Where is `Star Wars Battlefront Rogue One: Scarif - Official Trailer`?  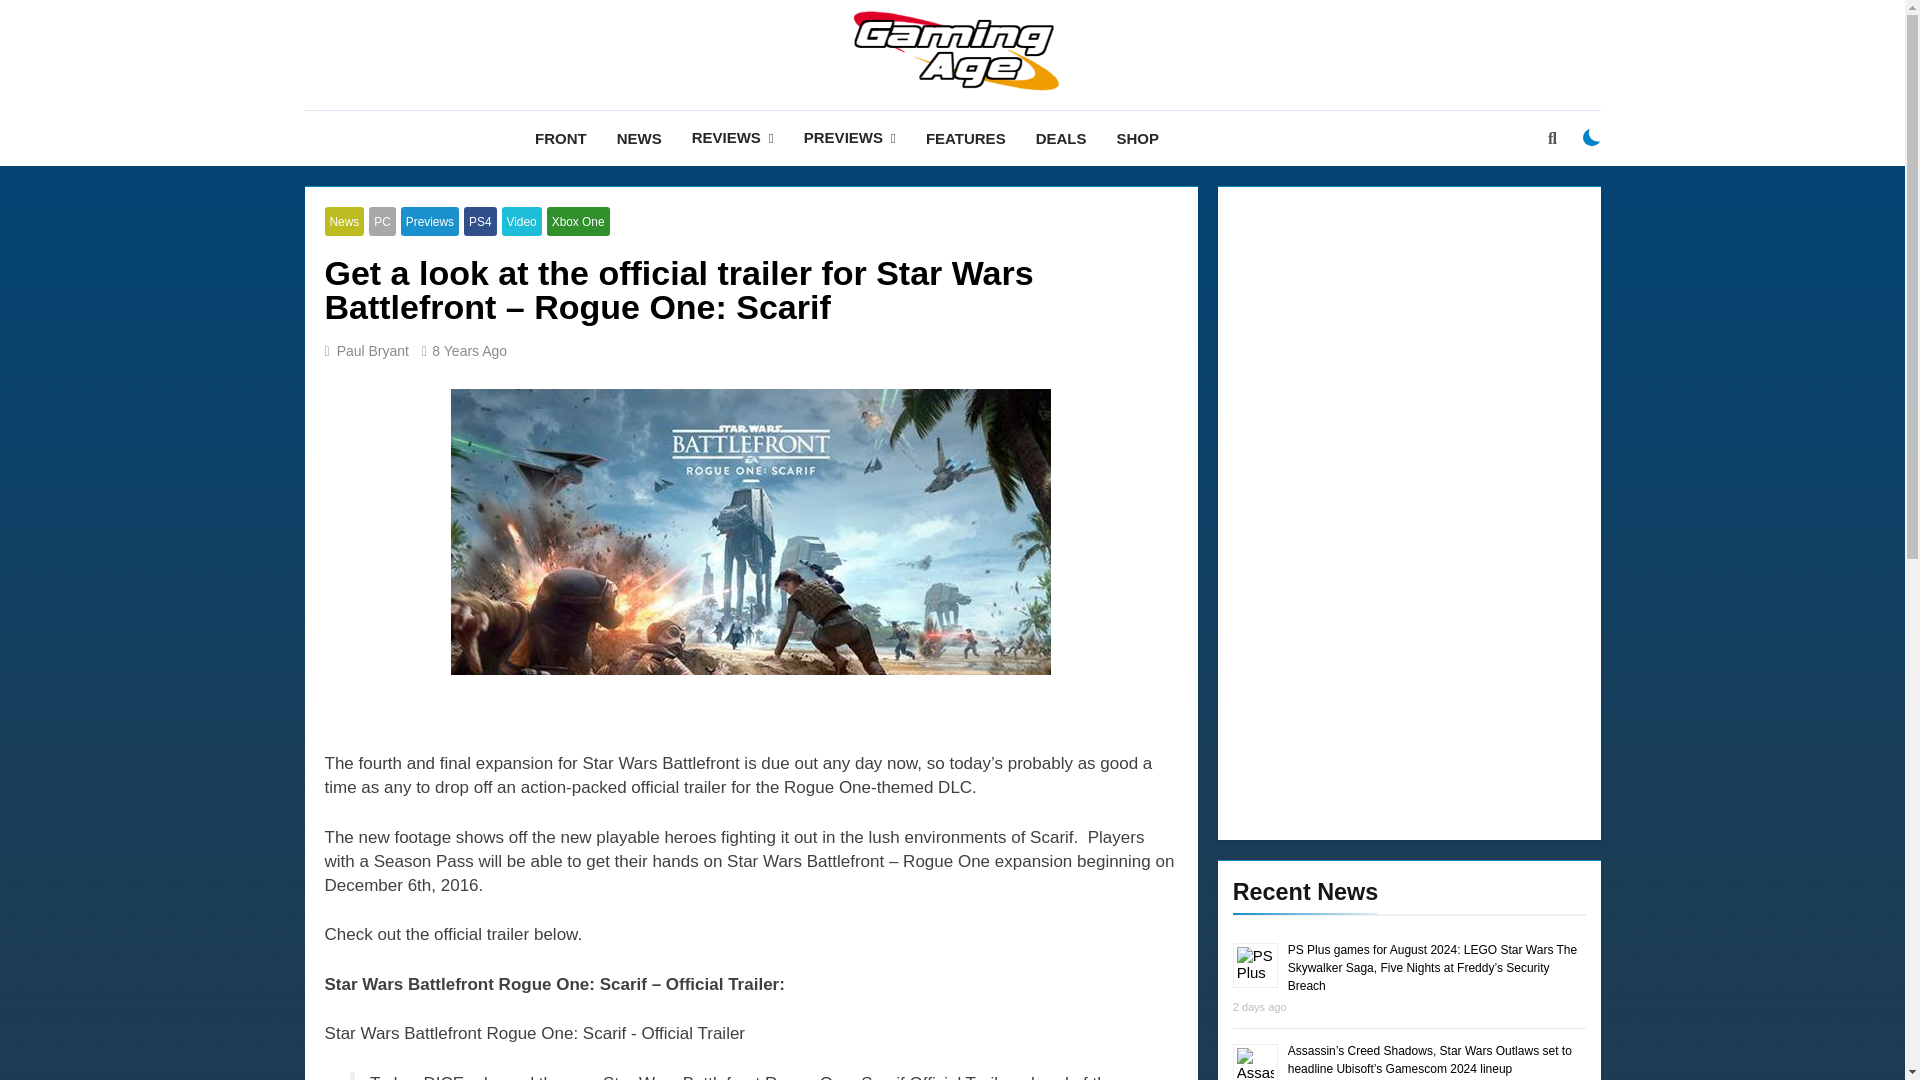
Star Wars Battlefront Rogue One: Scarif - Official Trailer is located at coordinates (751, 1034).